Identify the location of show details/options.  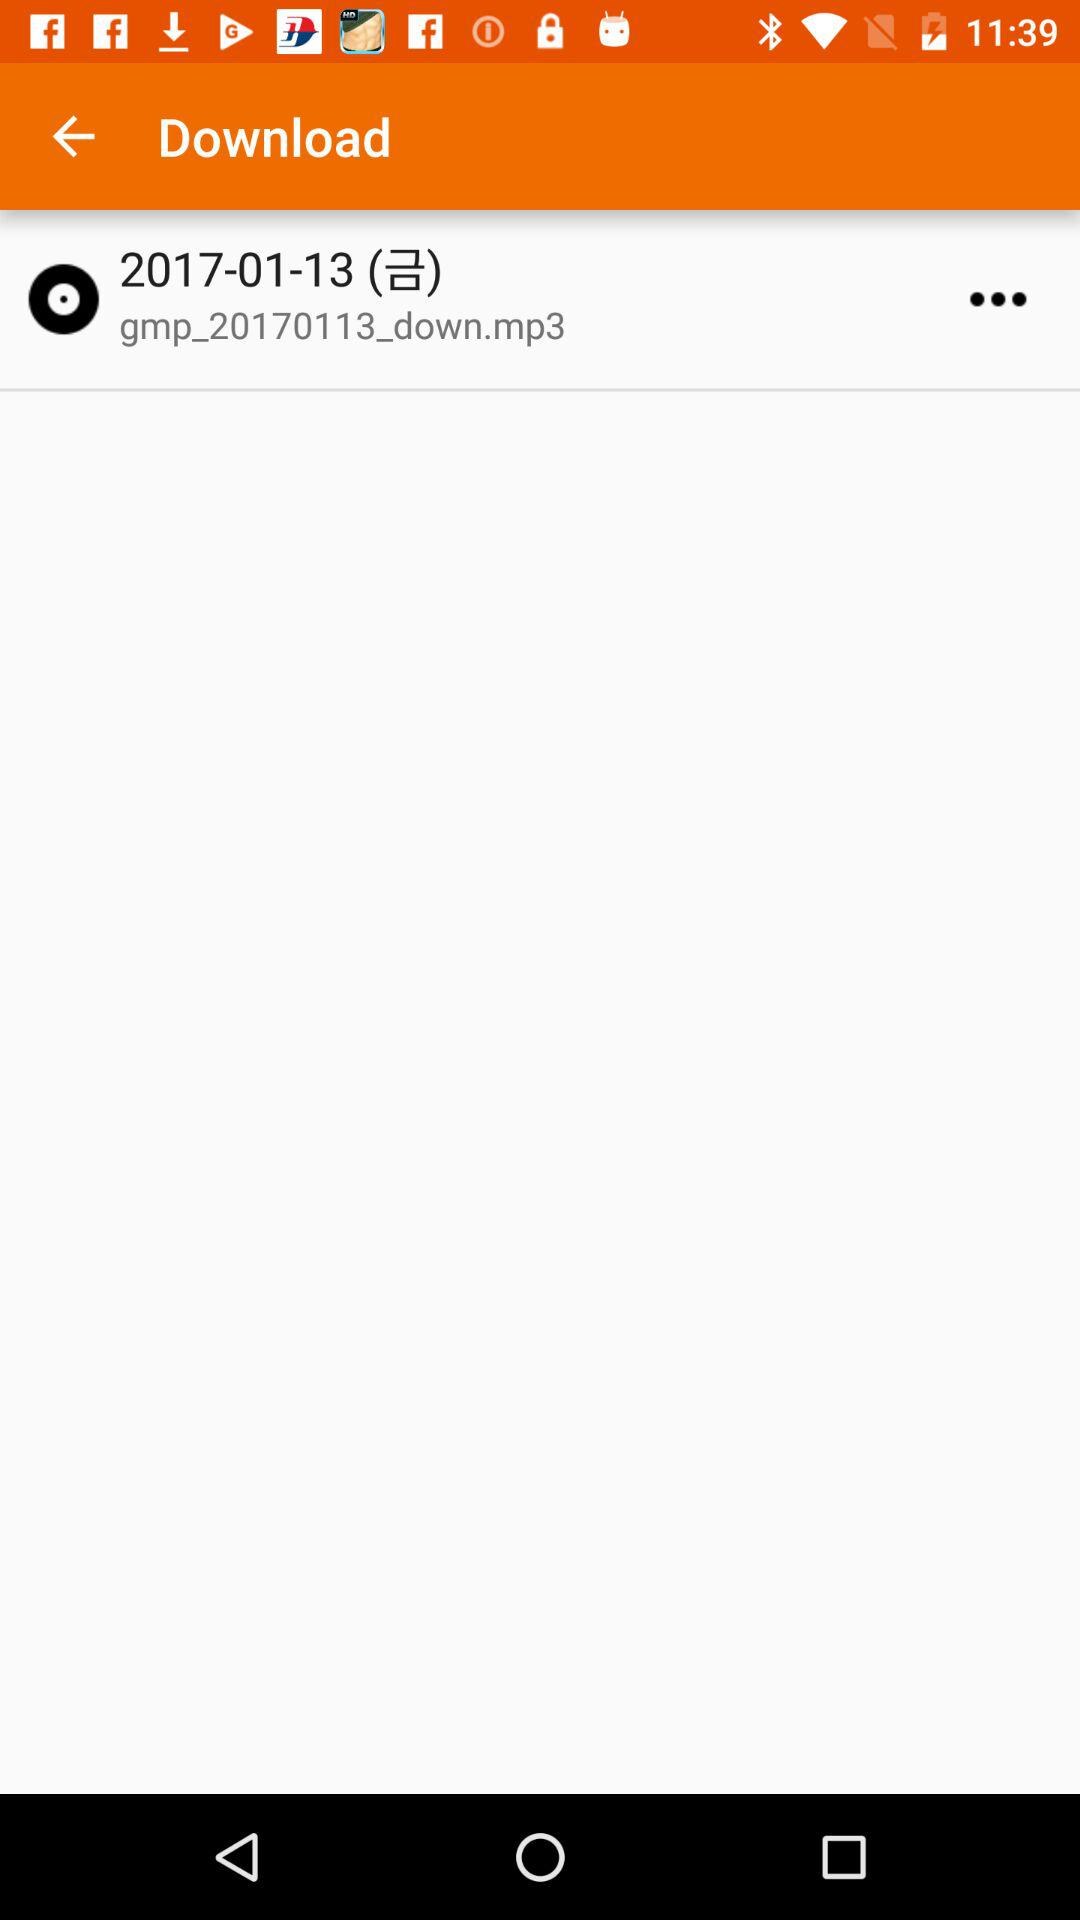
(998, 299).